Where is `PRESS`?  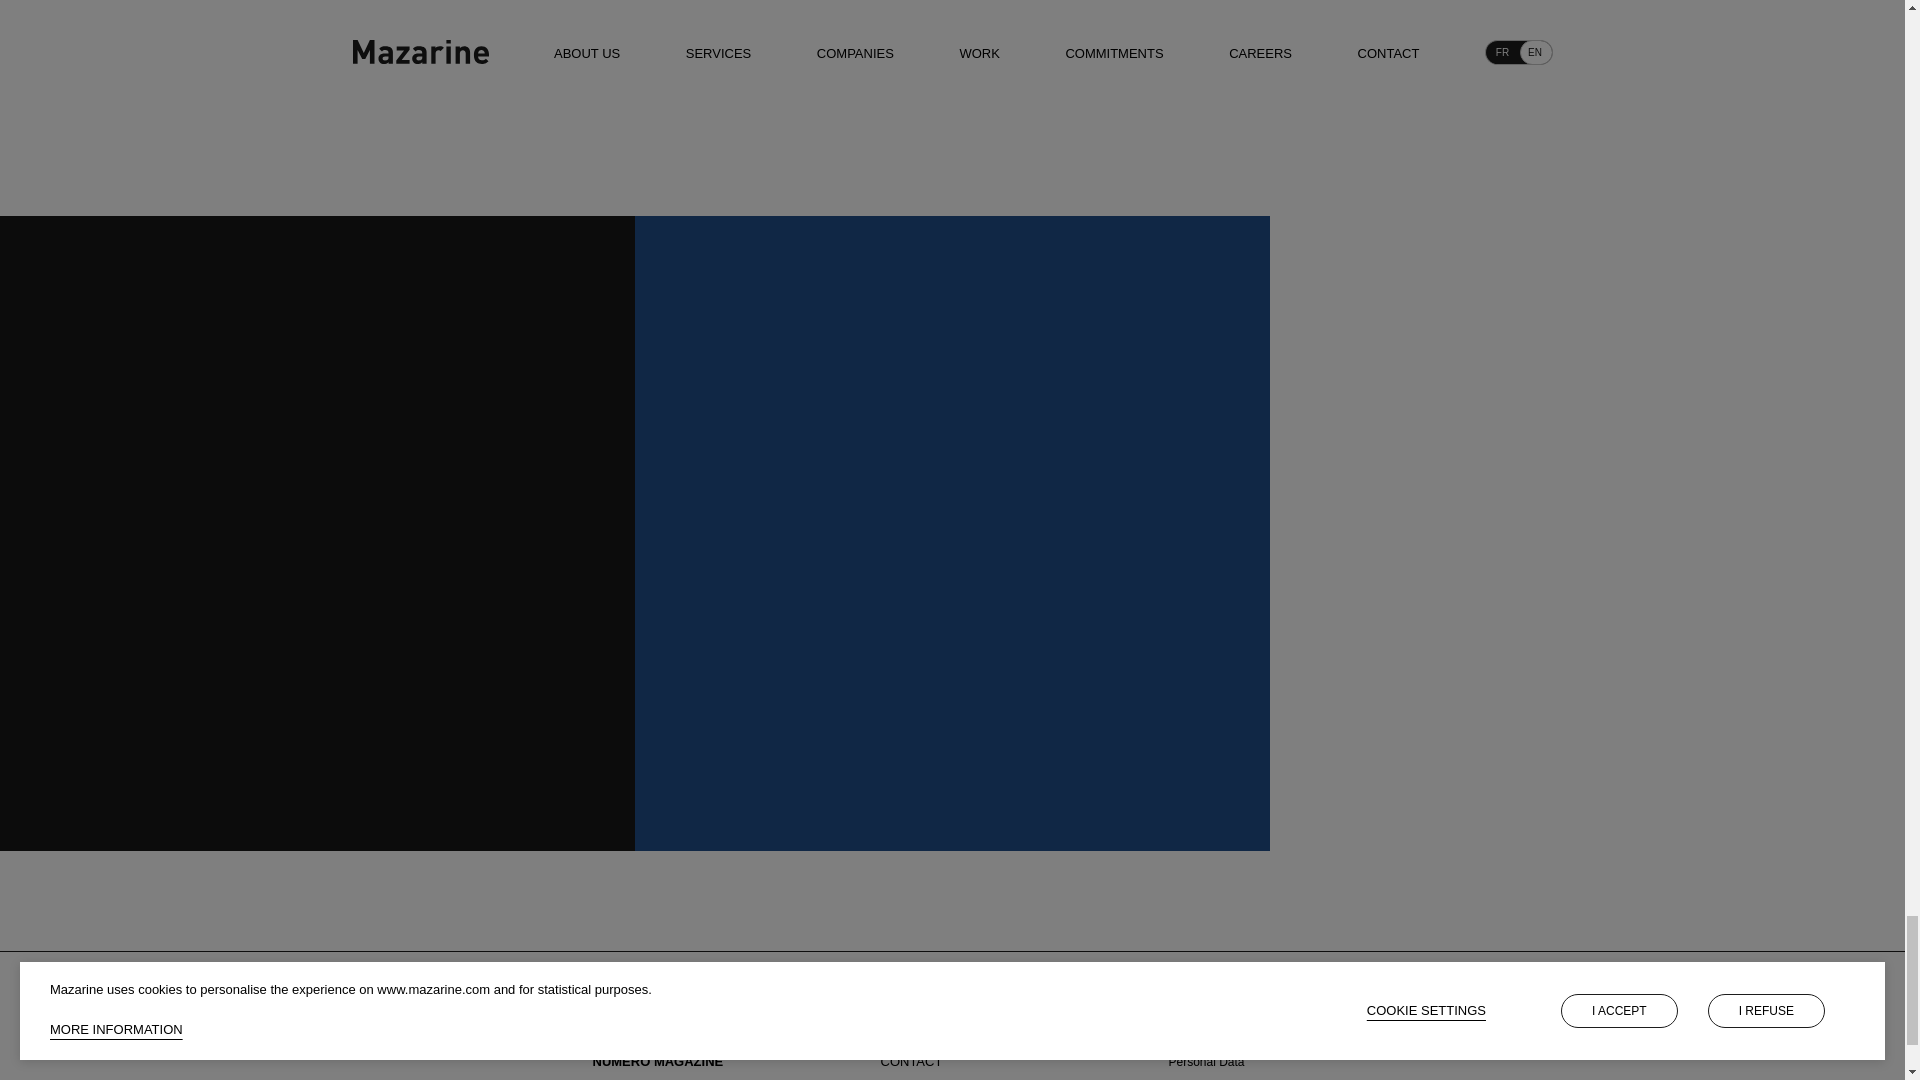
PRESS is located at coordinates (901, 1000).